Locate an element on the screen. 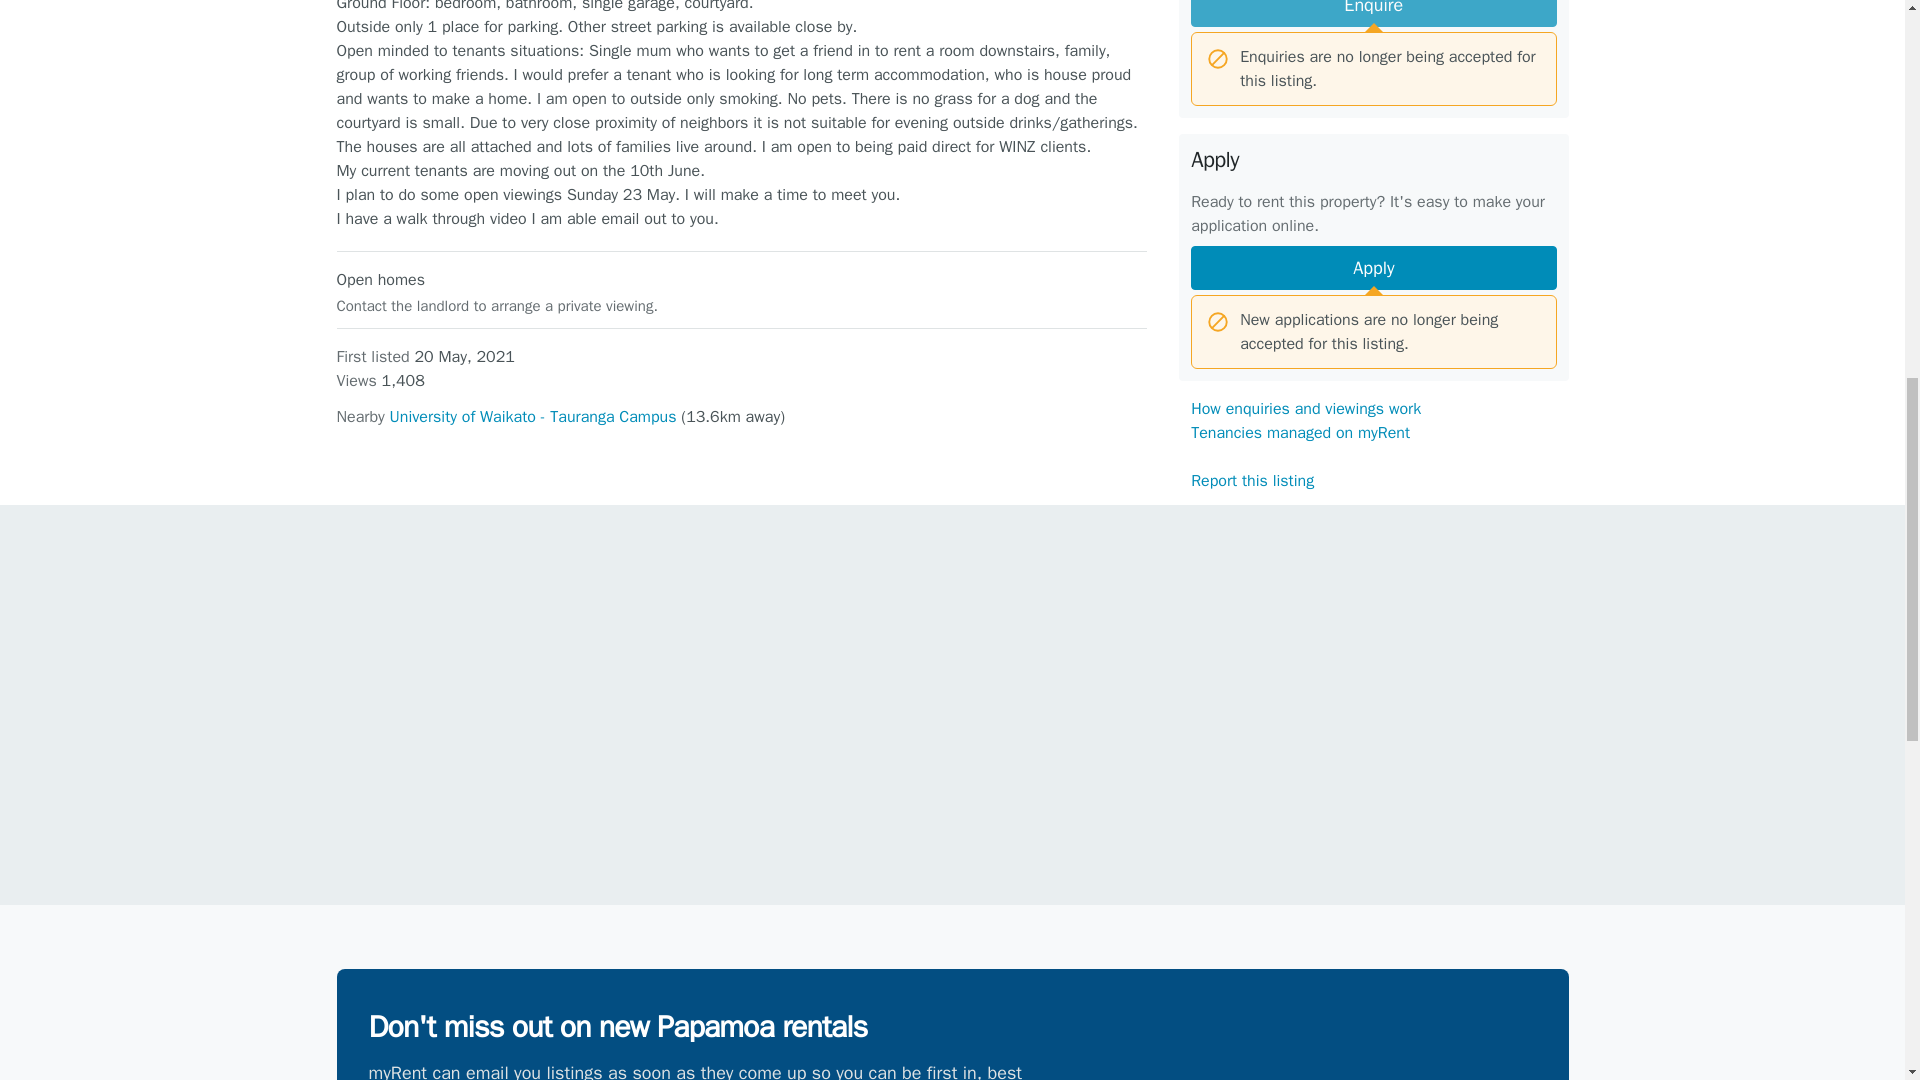 The width and height of the screenshot is (1920, 1080). Apply is located at coordinates (1372, 268).